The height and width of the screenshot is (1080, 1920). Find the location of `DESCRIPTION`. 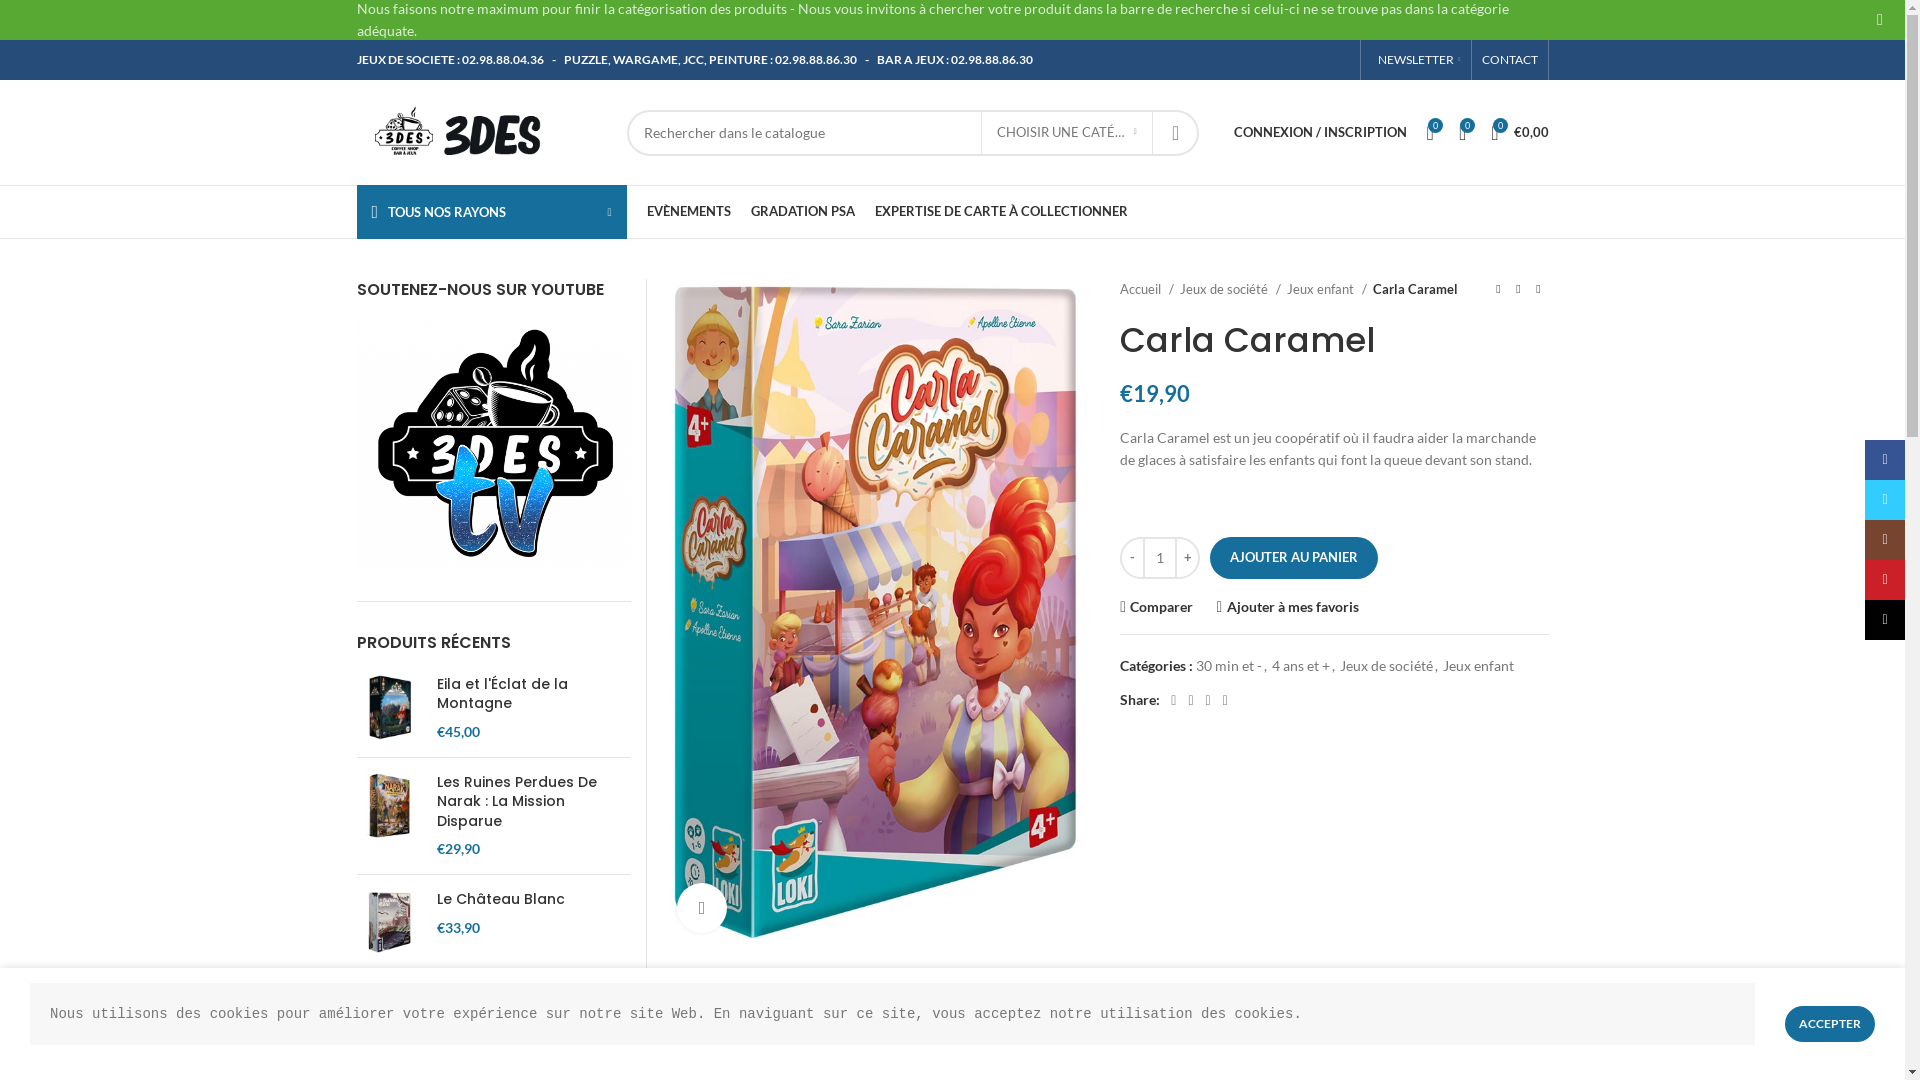

DESCRIPTION is located at coordinates (792, 1020).